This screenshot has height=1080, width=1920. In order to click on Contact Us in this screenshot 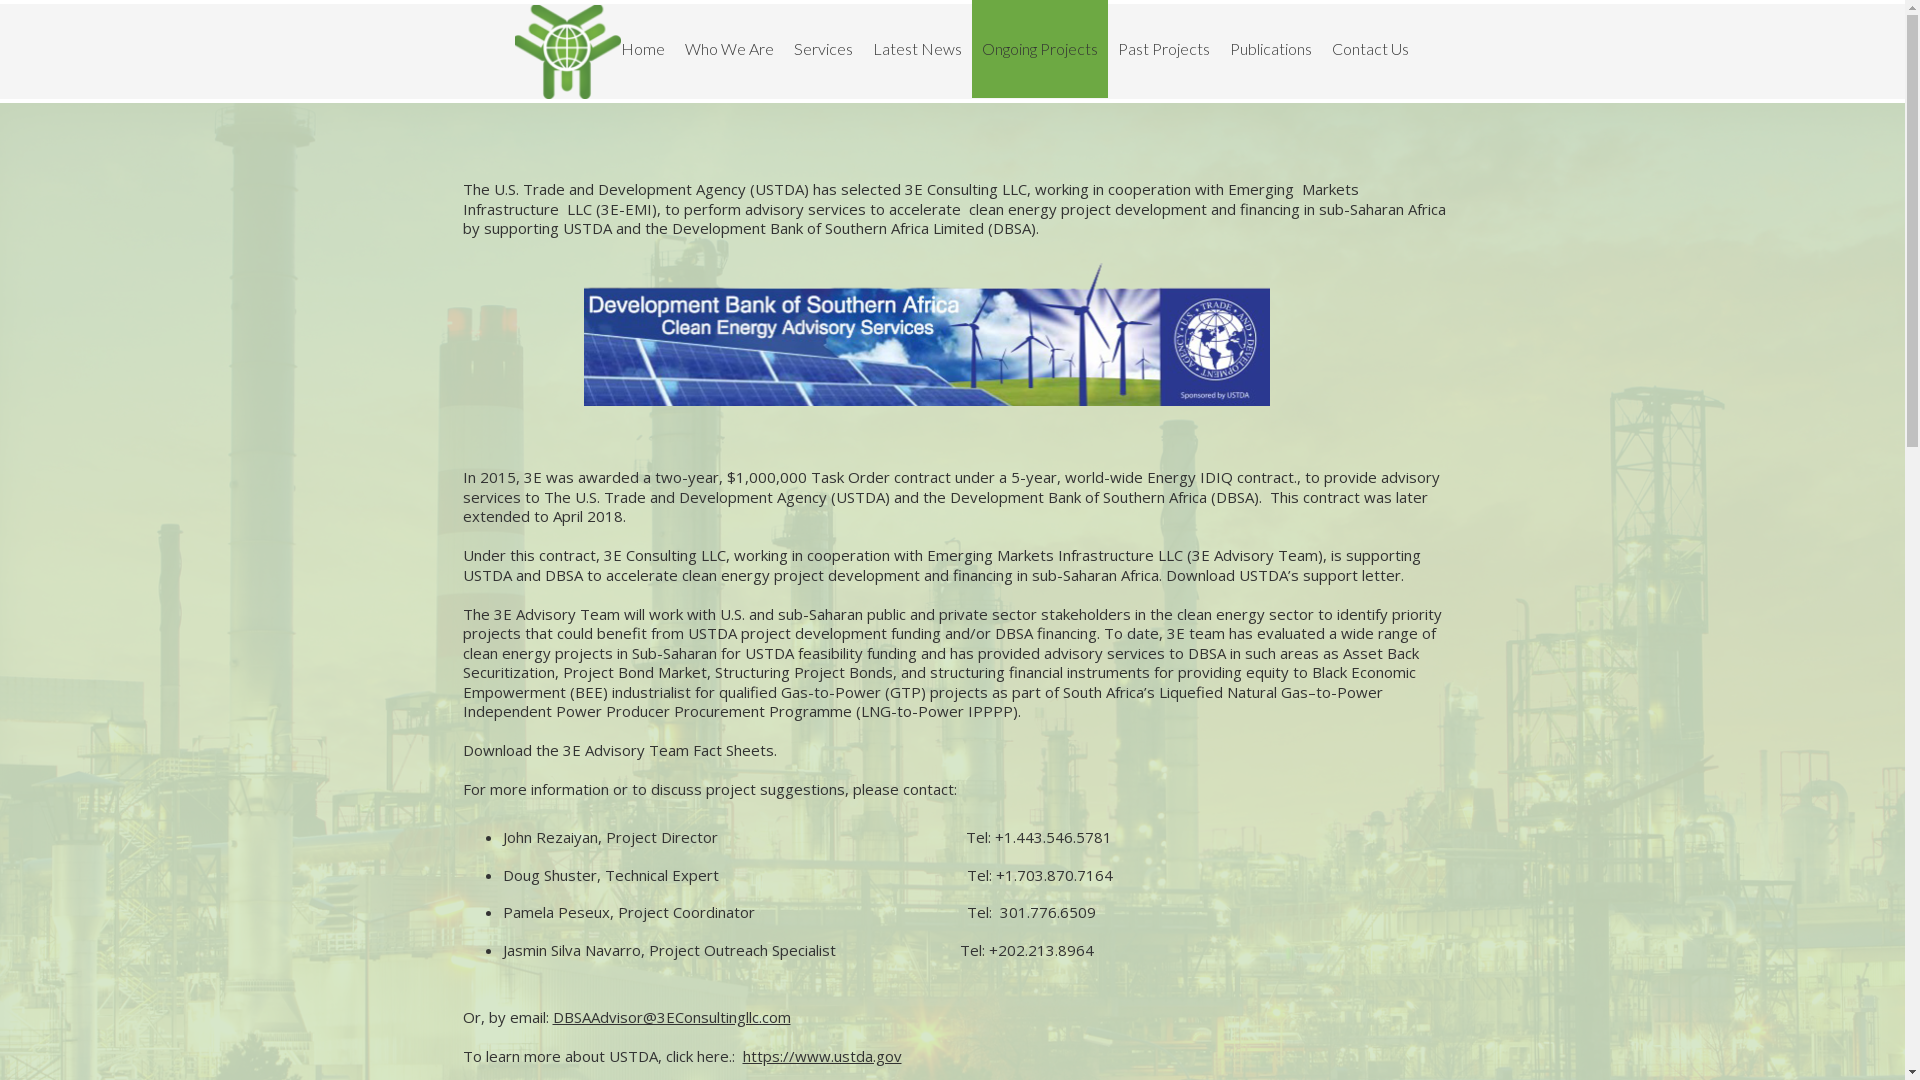, I will do `click(1370, 49)`.